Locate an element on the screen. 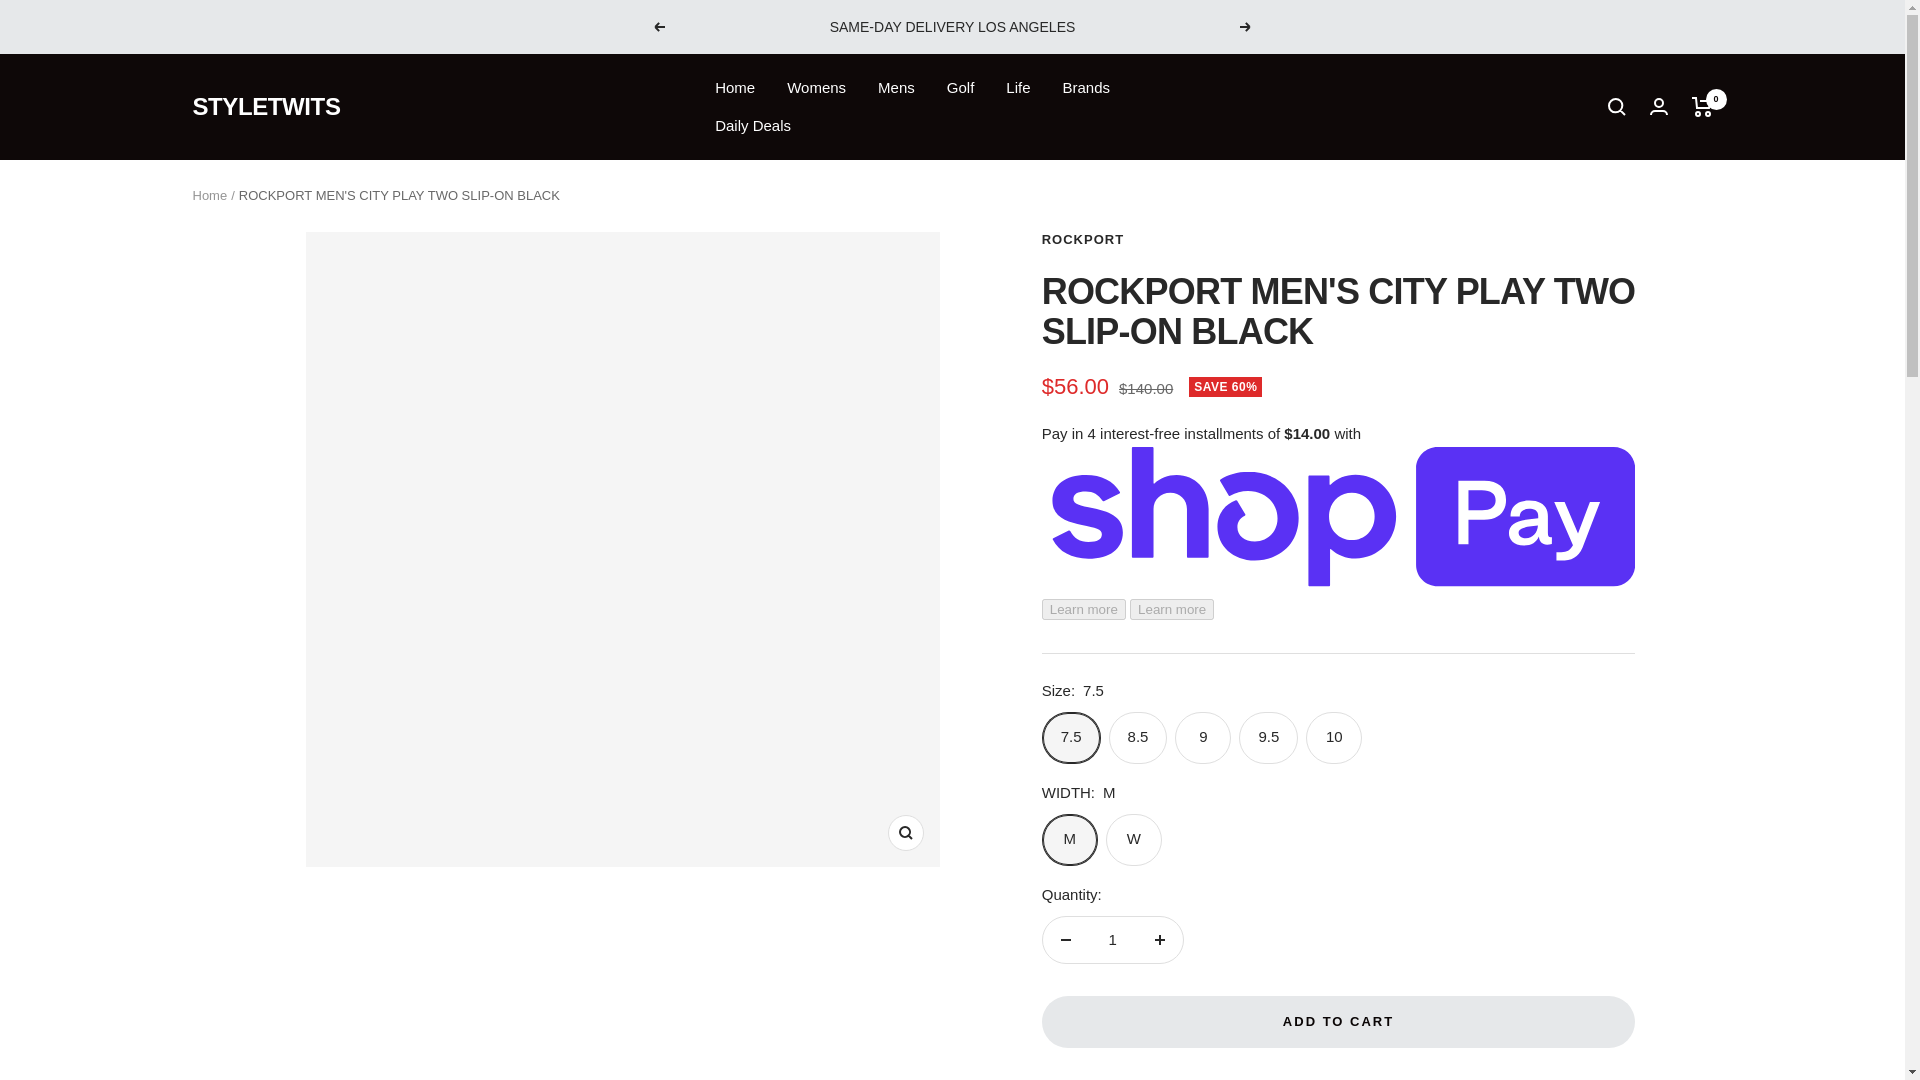 The width and height of the screenshot is (1920, 1080). 0 is located at coordinates (1702, 106).